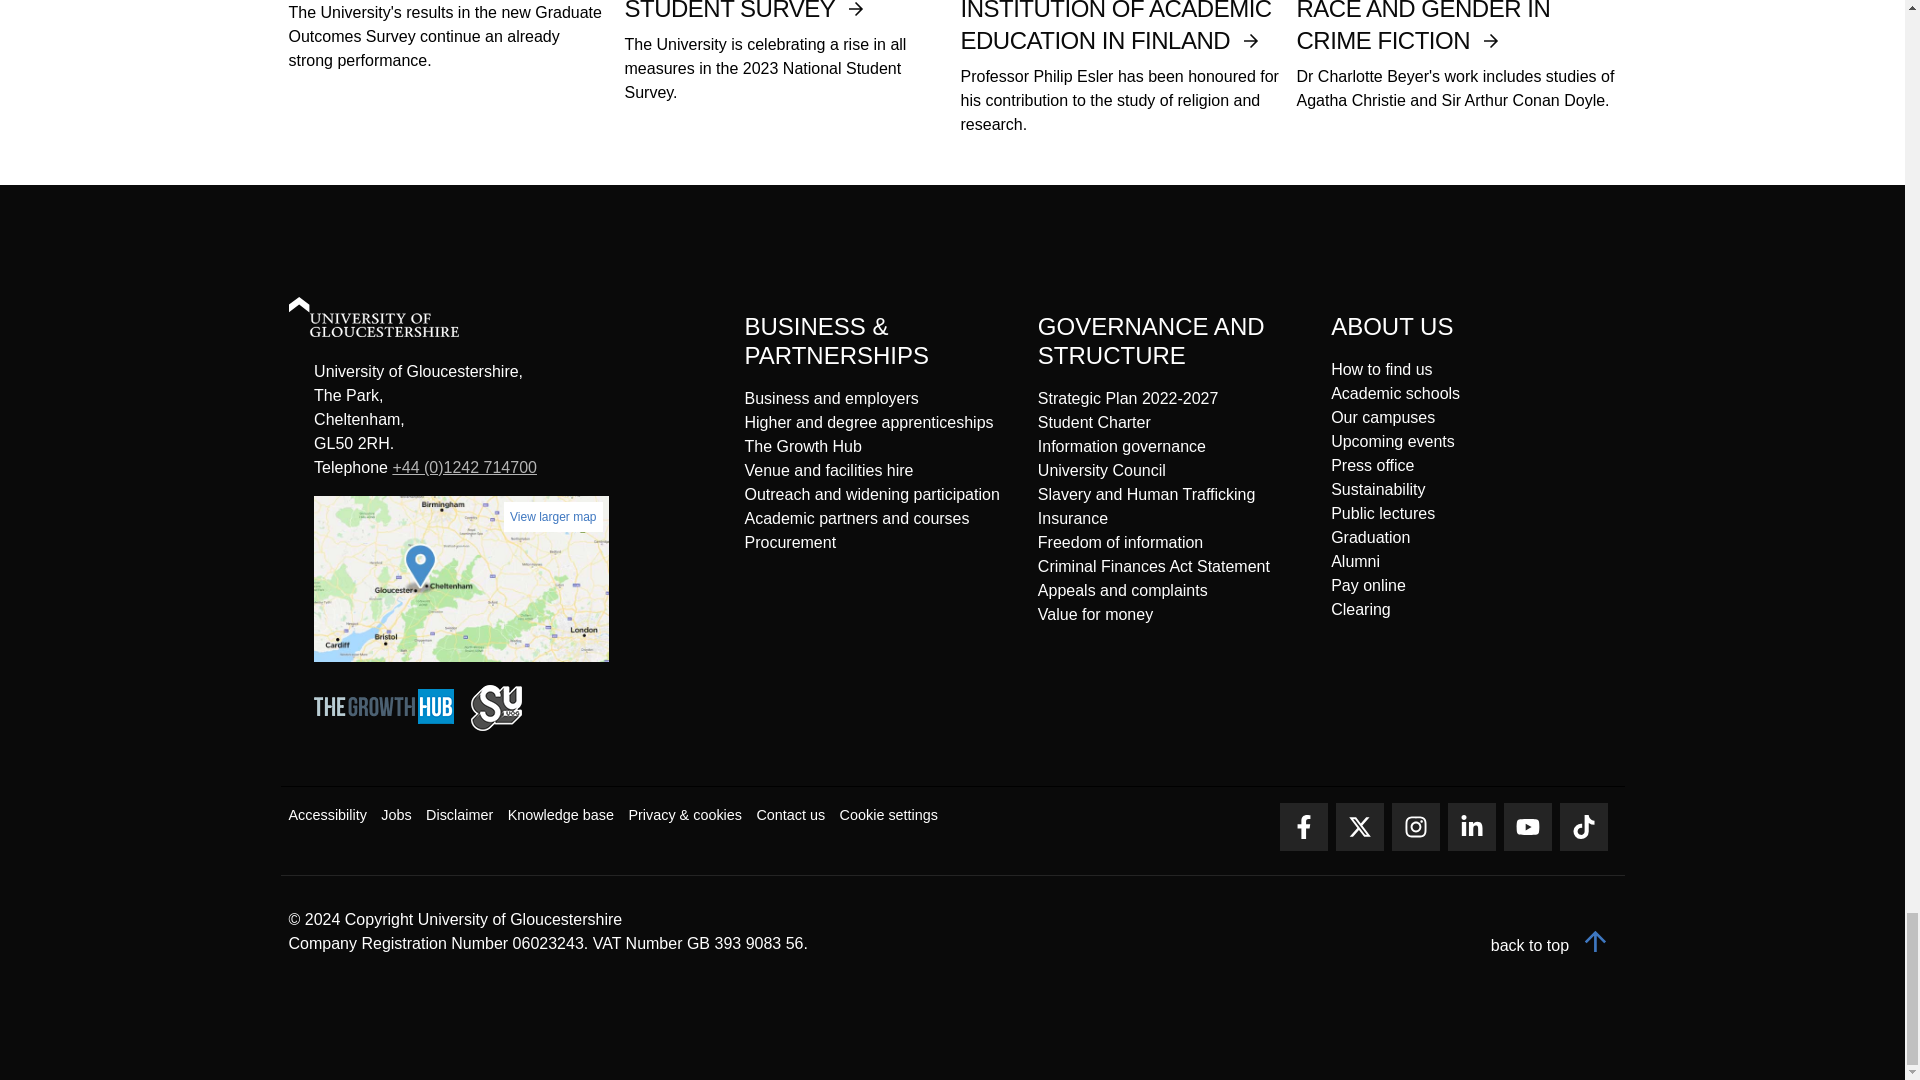 Image resolution: width=1920 pixels, height=1080 pixels. What do you see at coordinates (1554, 945) in the screenshot?
I see `back to top` at bounding box center [1554, 945].